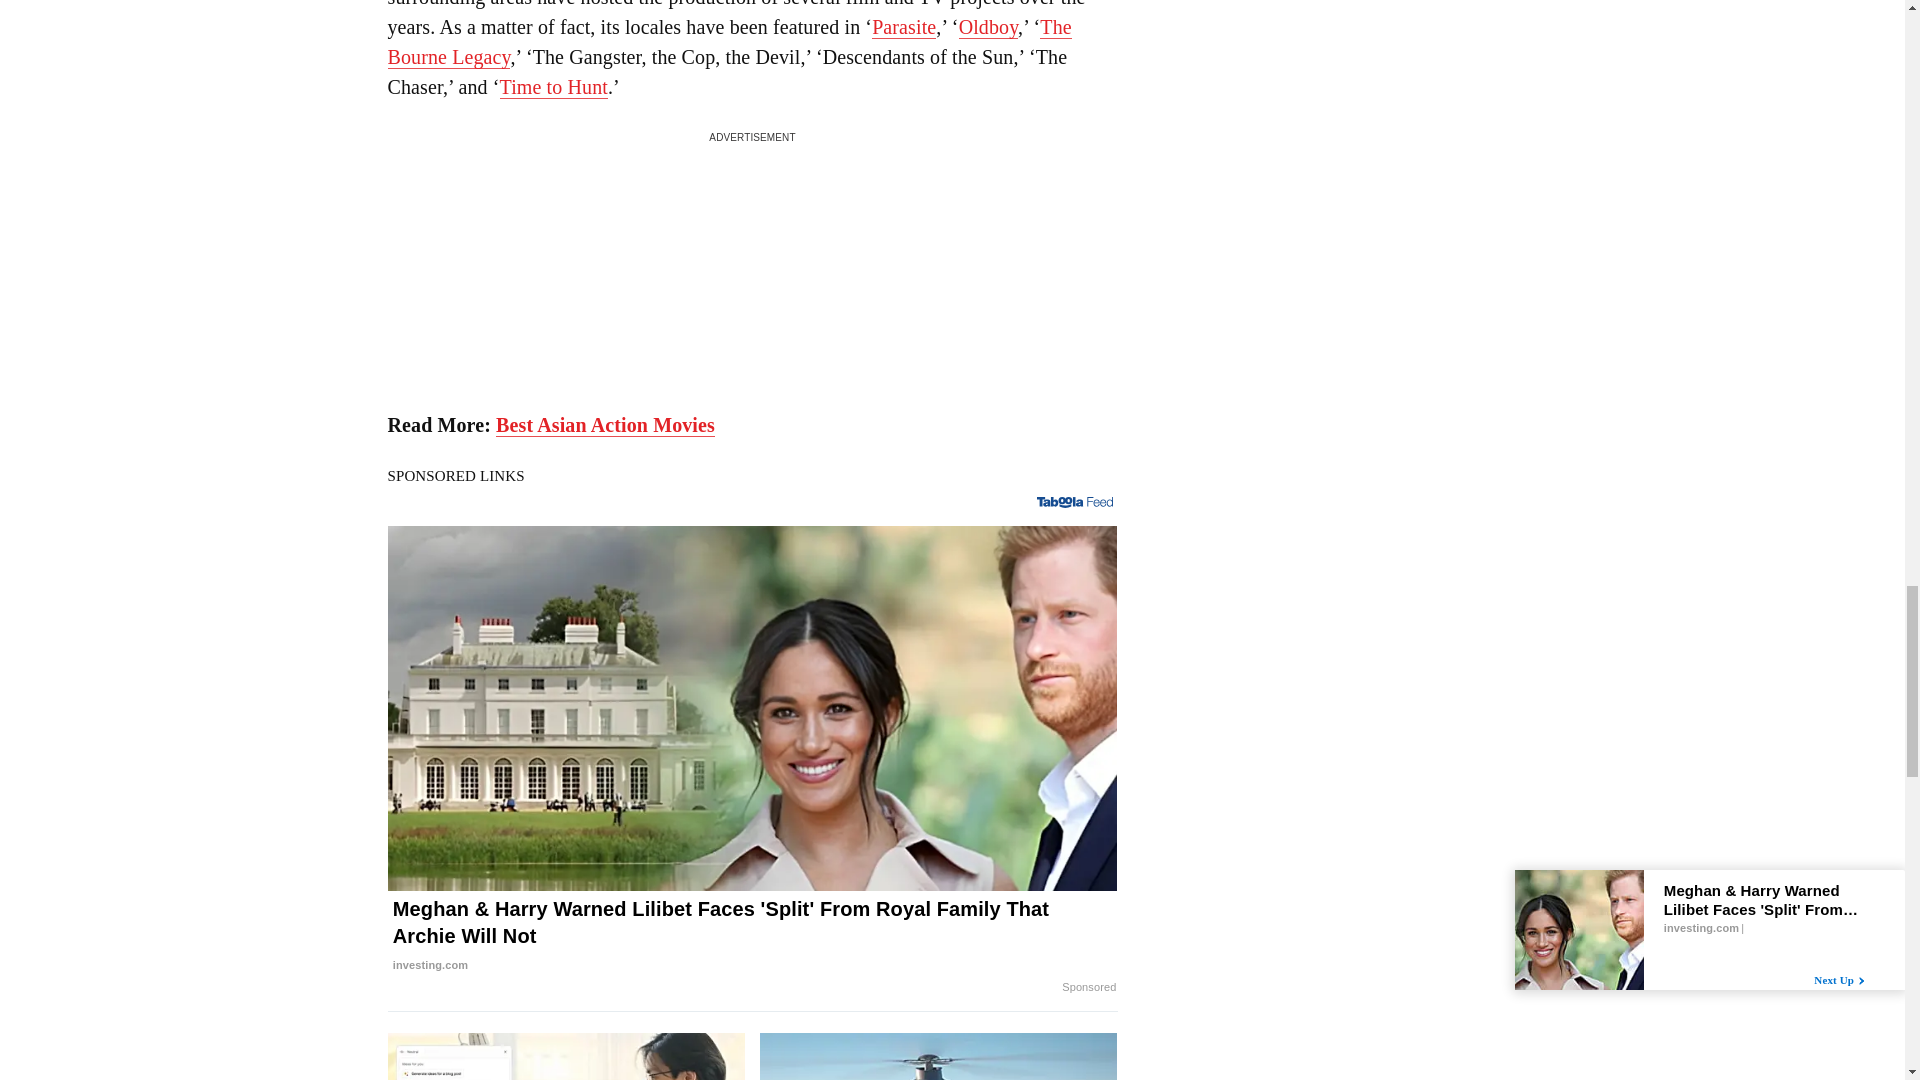 This screenshot has height=1080, width=1920. Describe the element at coordinates (554, 87) in the screenshot. I see `Time to Hunt` at that location.